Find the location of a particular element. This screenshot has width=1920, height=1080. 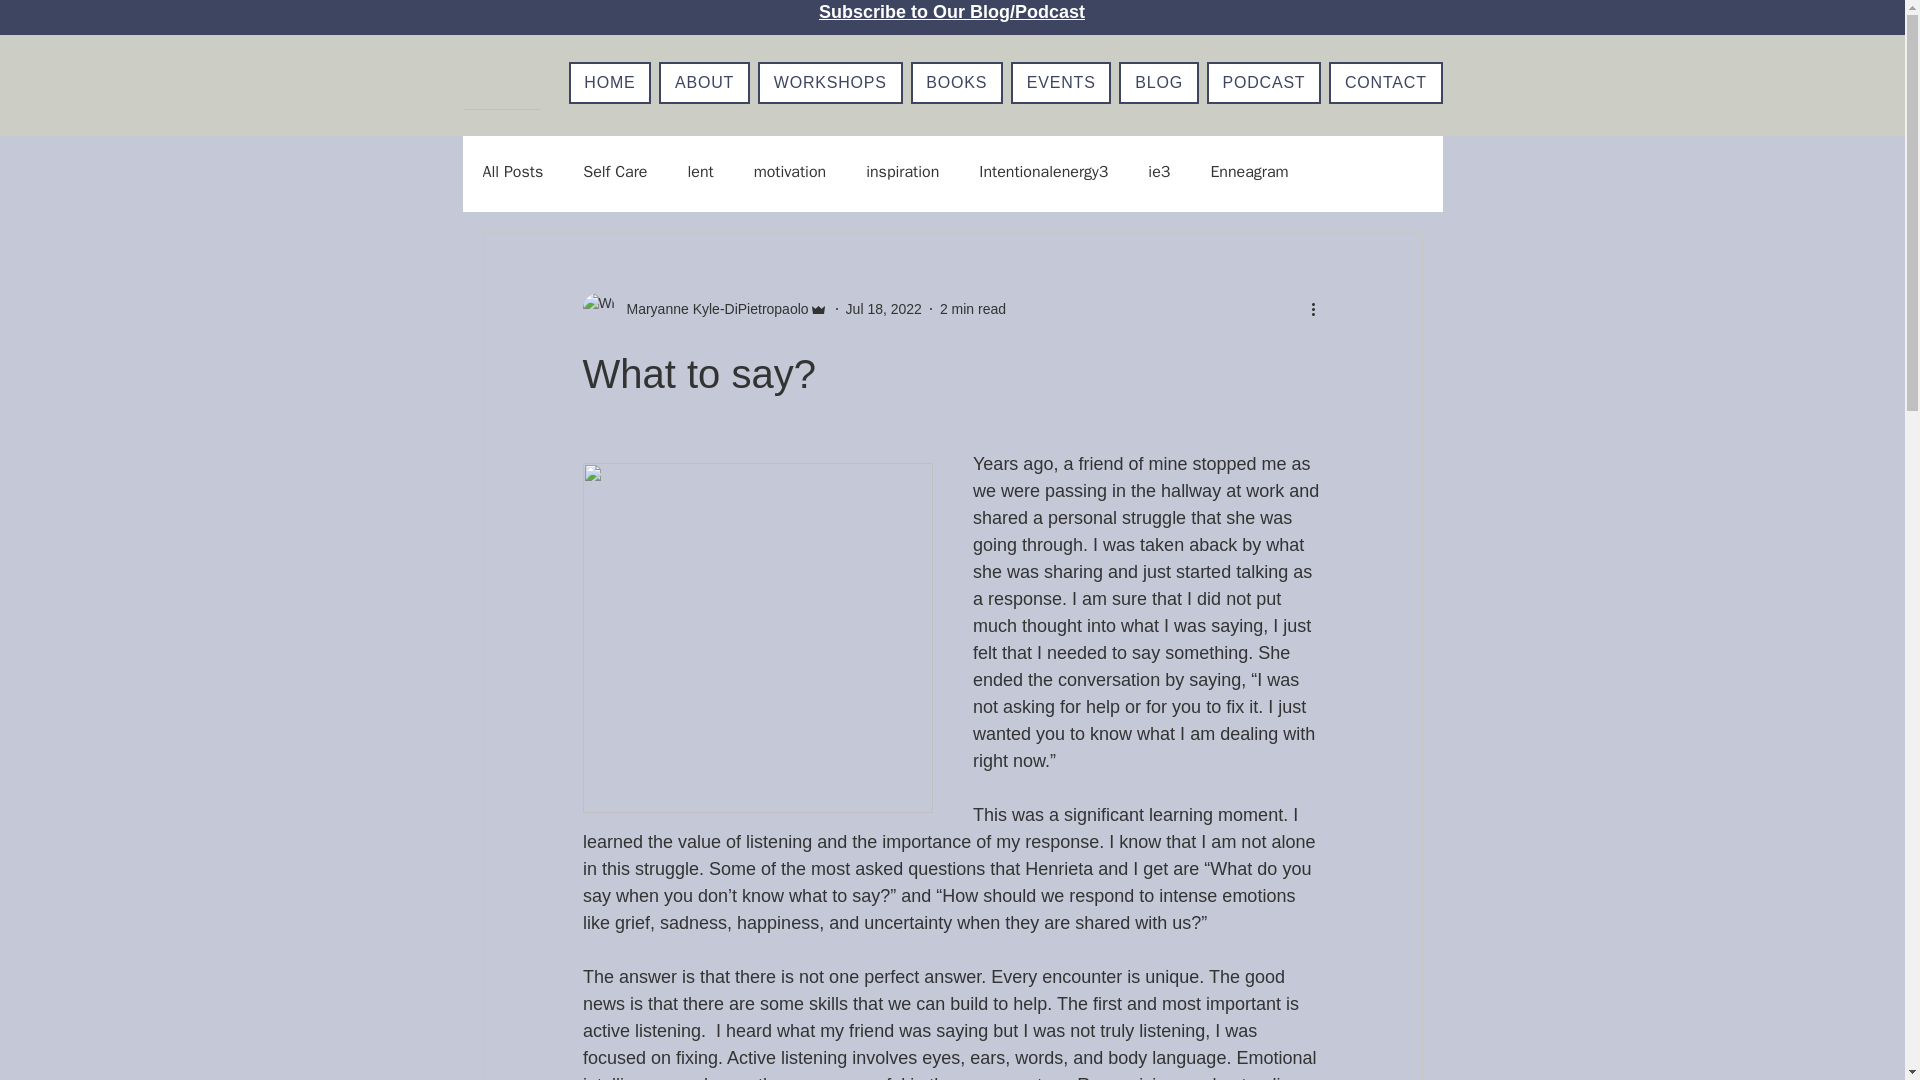

ABOUT is located at coordinates (704, 82).